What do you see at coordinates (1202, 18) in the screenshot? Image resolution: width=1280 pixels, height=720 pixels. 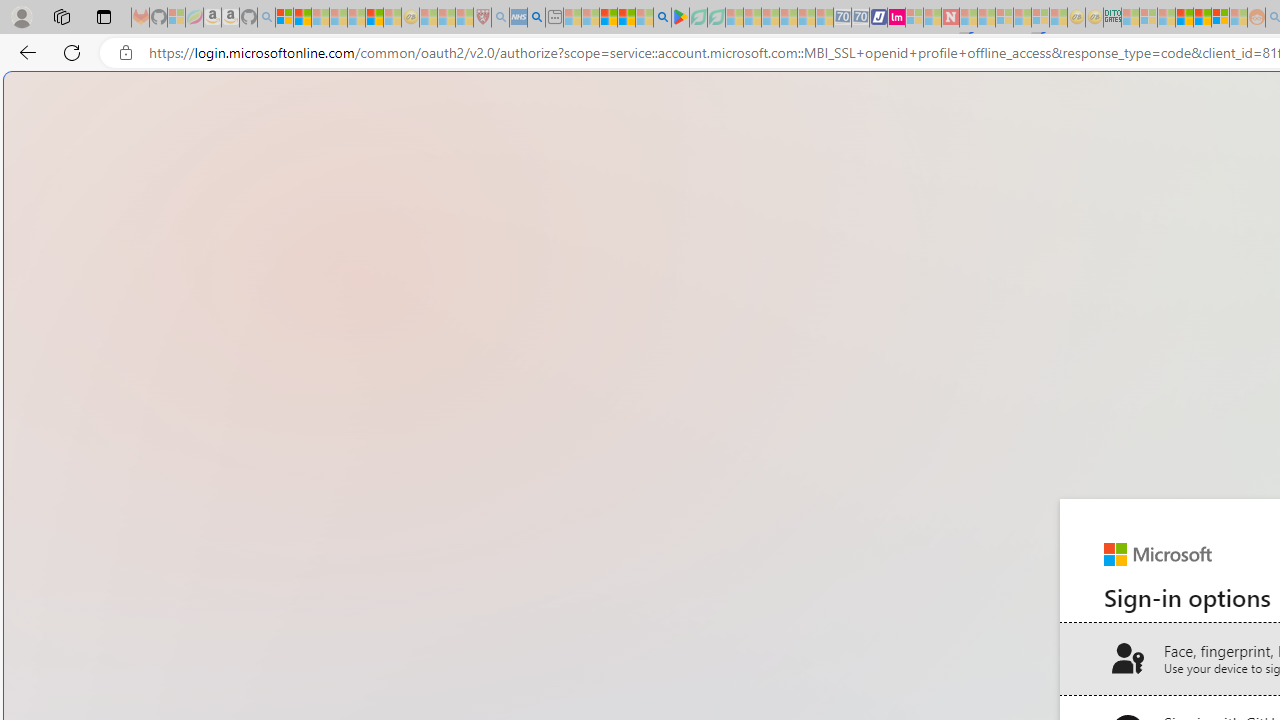 I see `Kinda Frugal - MSN` at bounding box center [1202, 18].